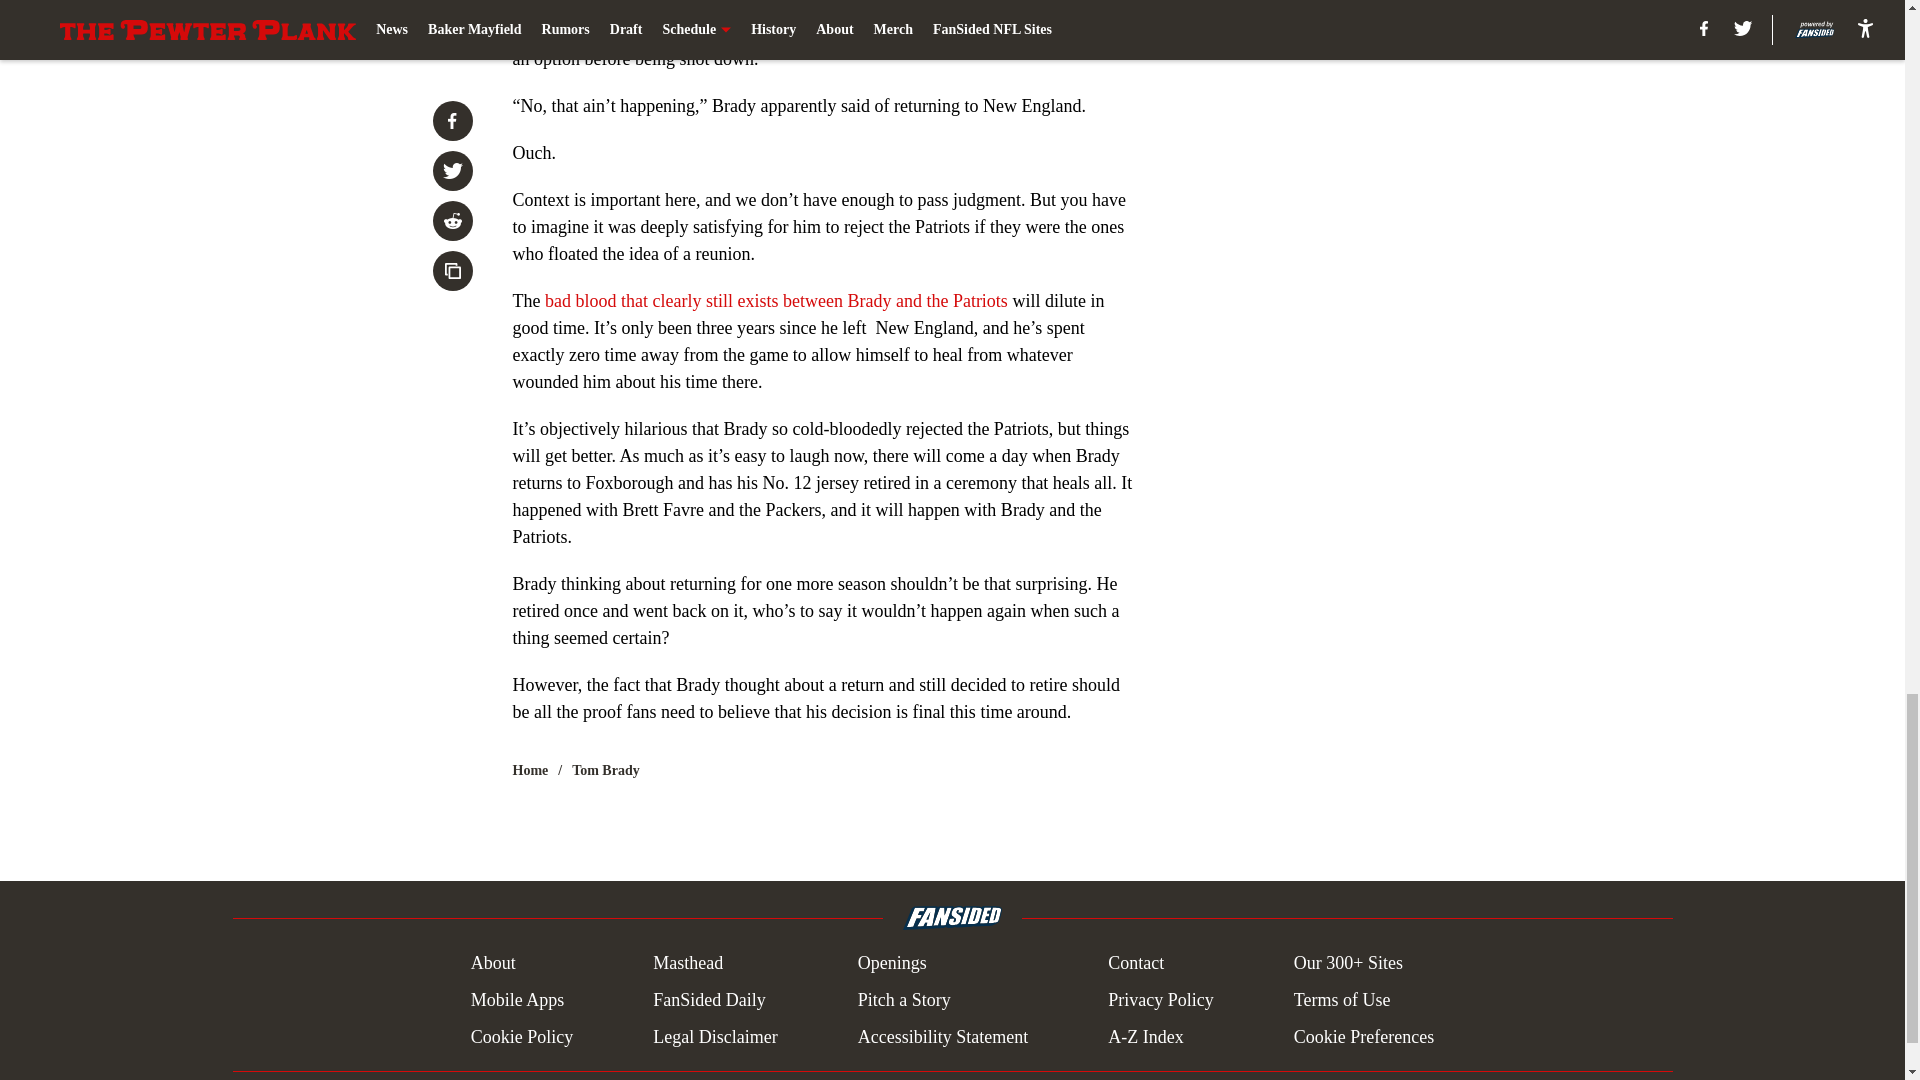  What do you see at coordinates (688, 964) in the screenshot?
I see `Masthead` at bounding box center [688, 964].